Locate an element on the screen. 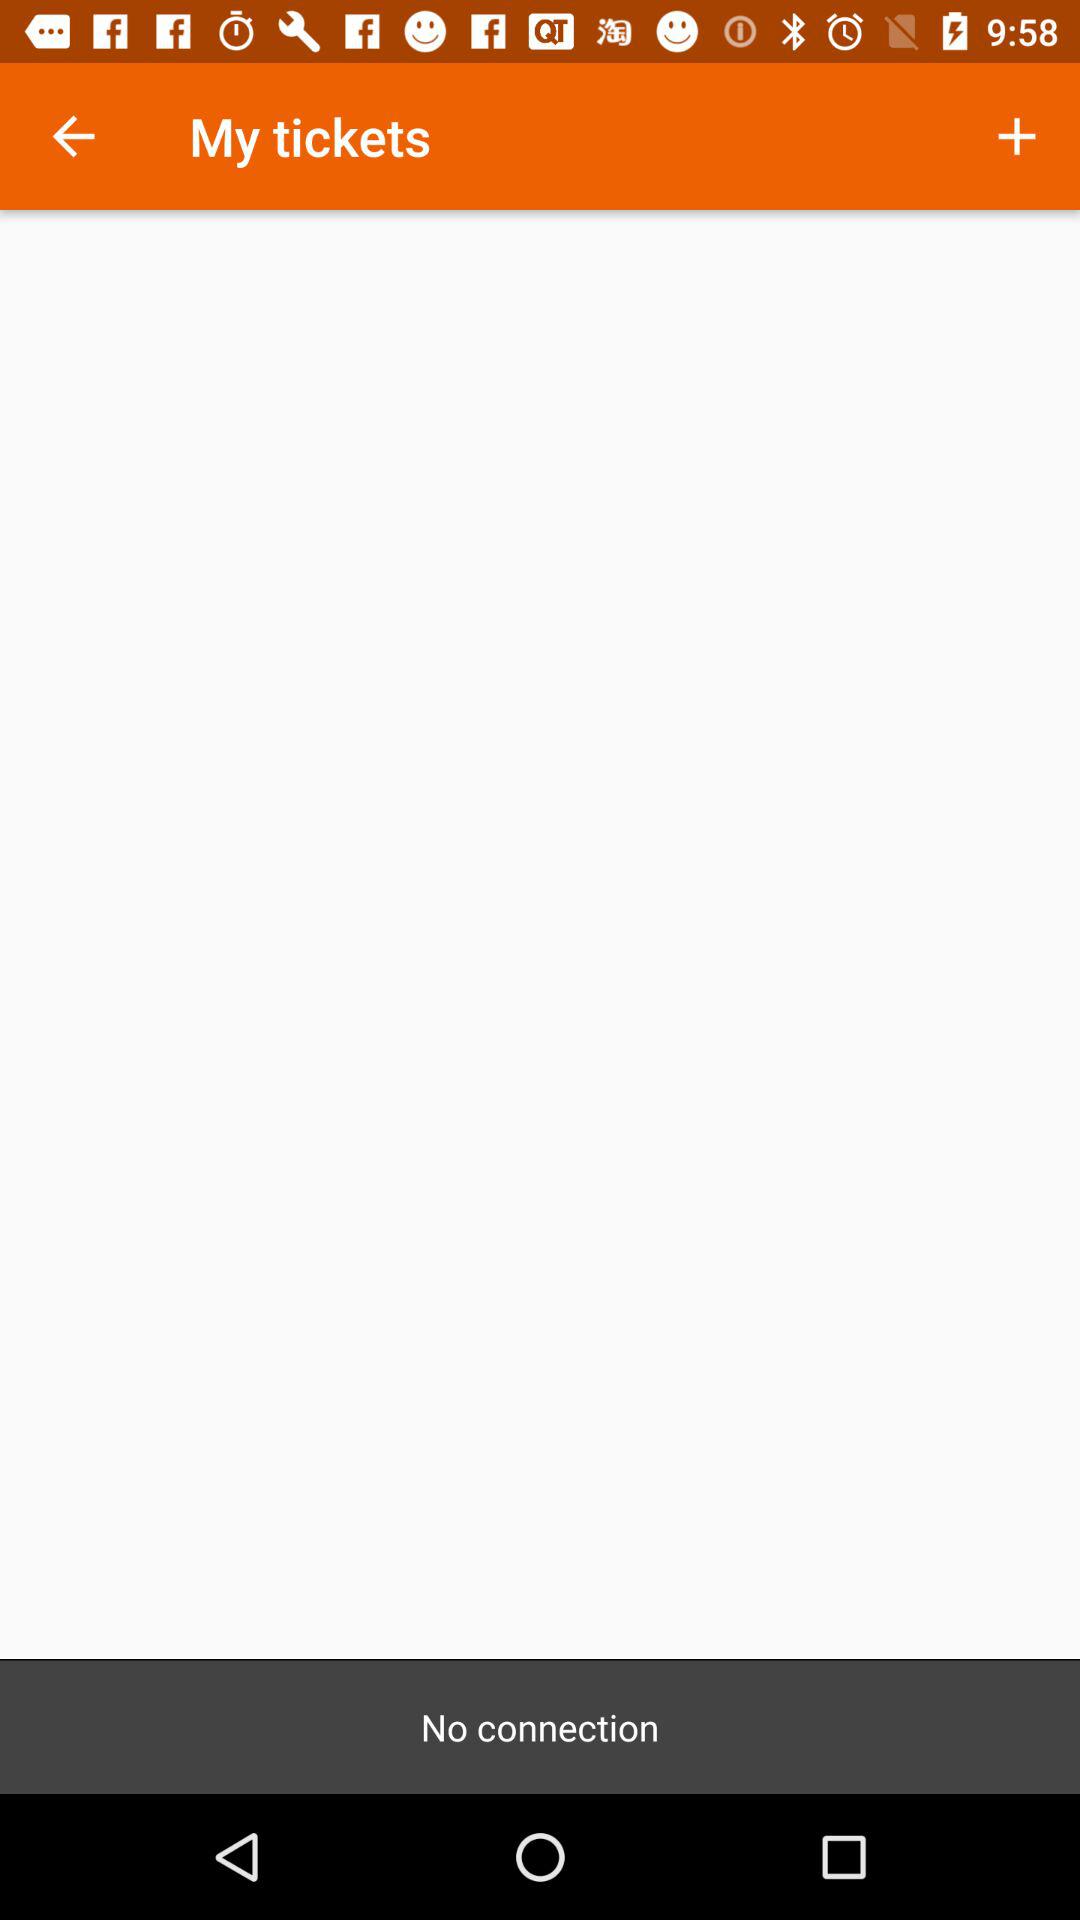 The height and width of the screenshot is (1920, 1080). launch item at the top right corner is located at coordinates (1016, 136).